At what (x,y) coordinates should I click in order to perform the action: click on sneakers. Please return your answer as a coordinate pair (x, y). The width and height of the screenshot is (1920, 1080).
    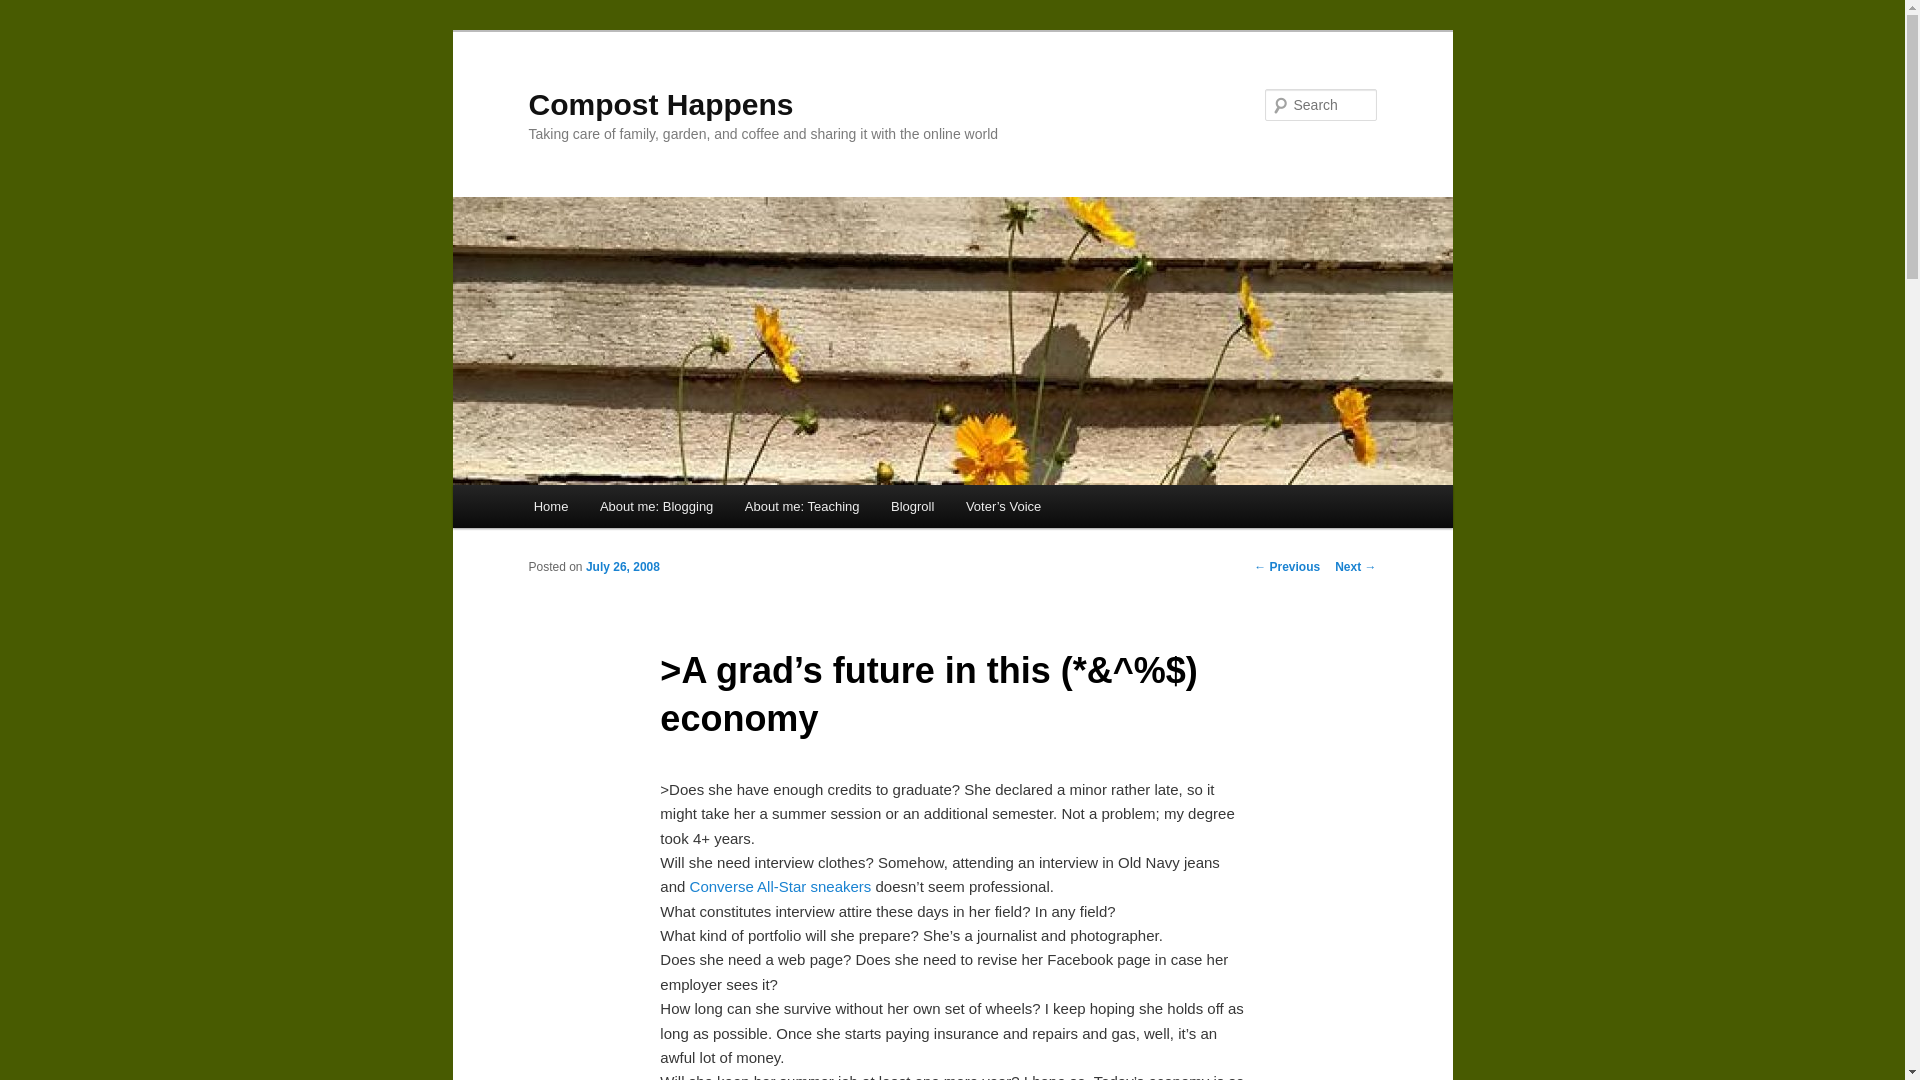
    Looking at the image, I should click on (842, 886).